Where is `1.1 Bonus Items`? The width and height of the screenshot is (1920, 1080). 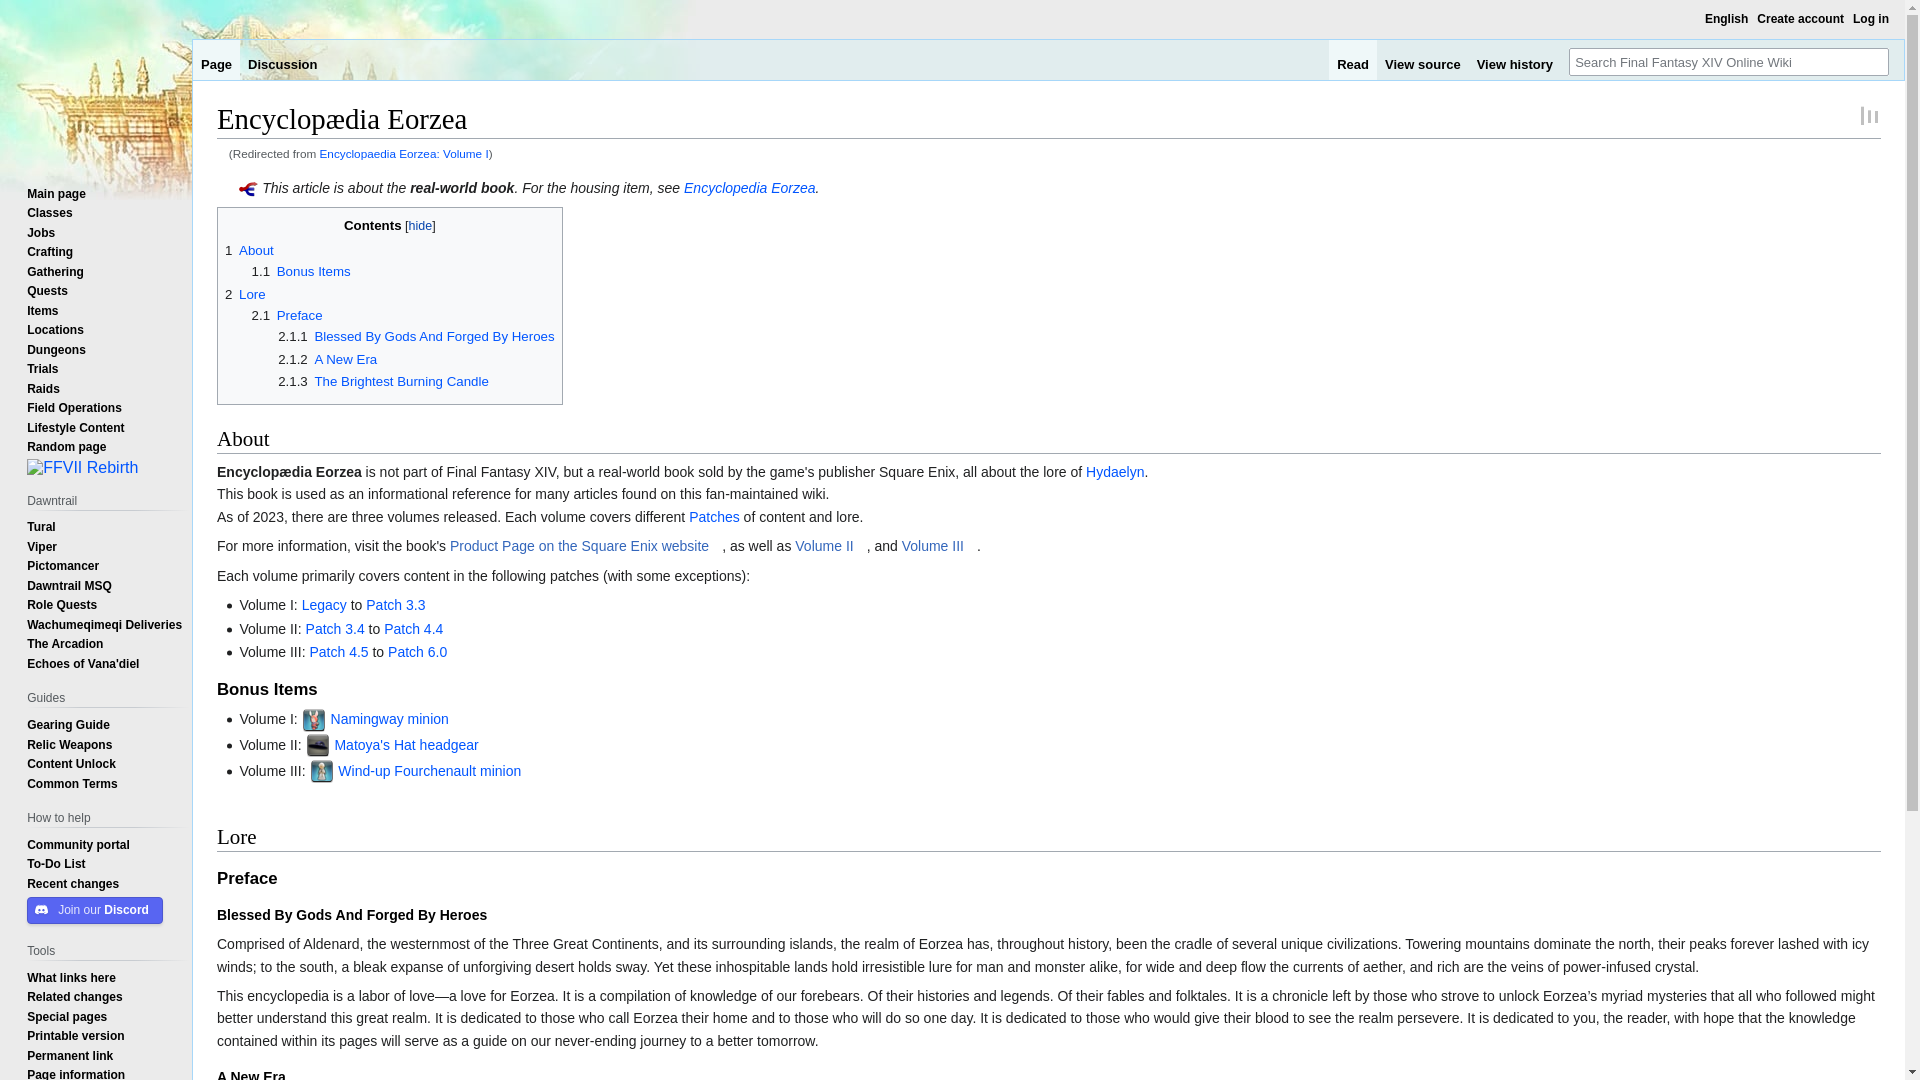
1.1 Bonus Items is located at coordinates (301, 270).